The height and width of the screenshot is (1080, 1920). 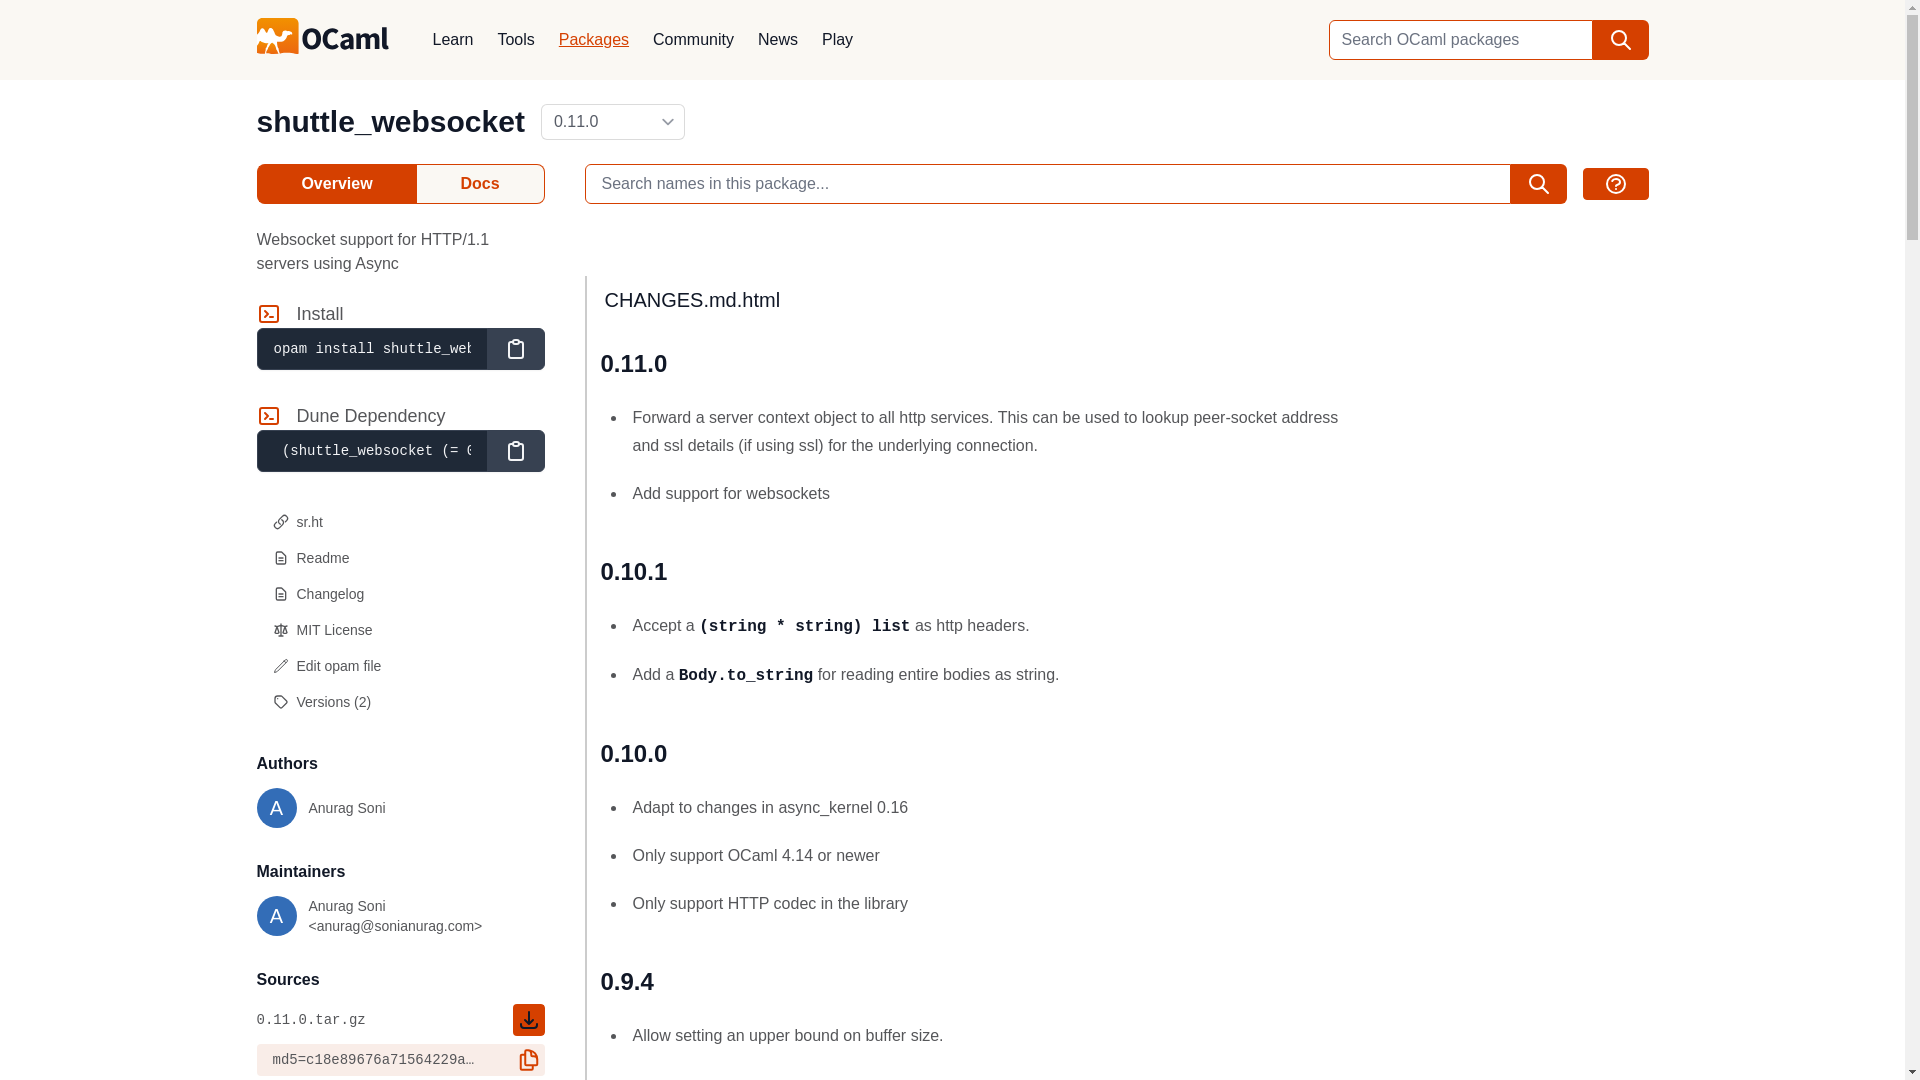 What do you see at coordinates (594, 40) in the screenshot?
I see `MIT License` at bounding box center [594, 40].